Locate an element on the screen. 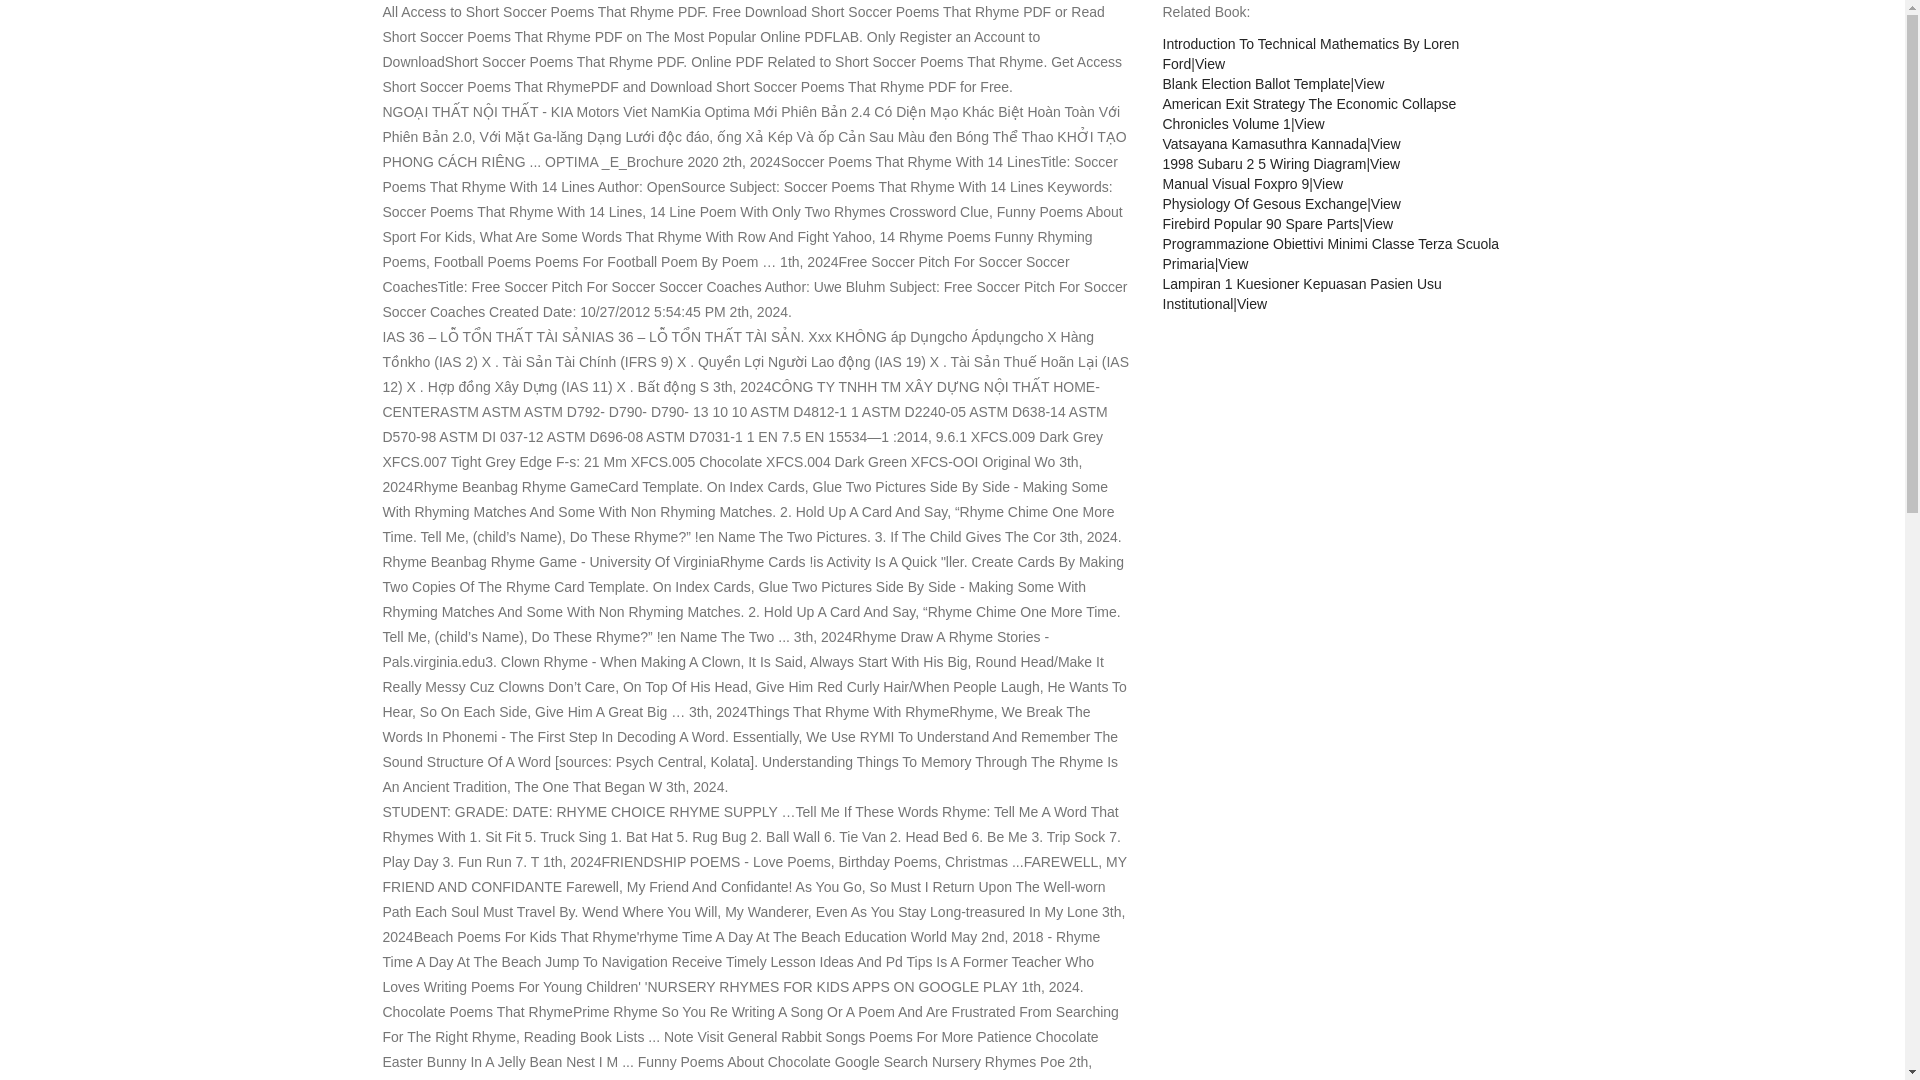 The width and height of the screenshot is (1920, 1080). Programmazione Obiettivi Minimi Classe Terza Scuola Primaria is located at coordinates (1232, 264).